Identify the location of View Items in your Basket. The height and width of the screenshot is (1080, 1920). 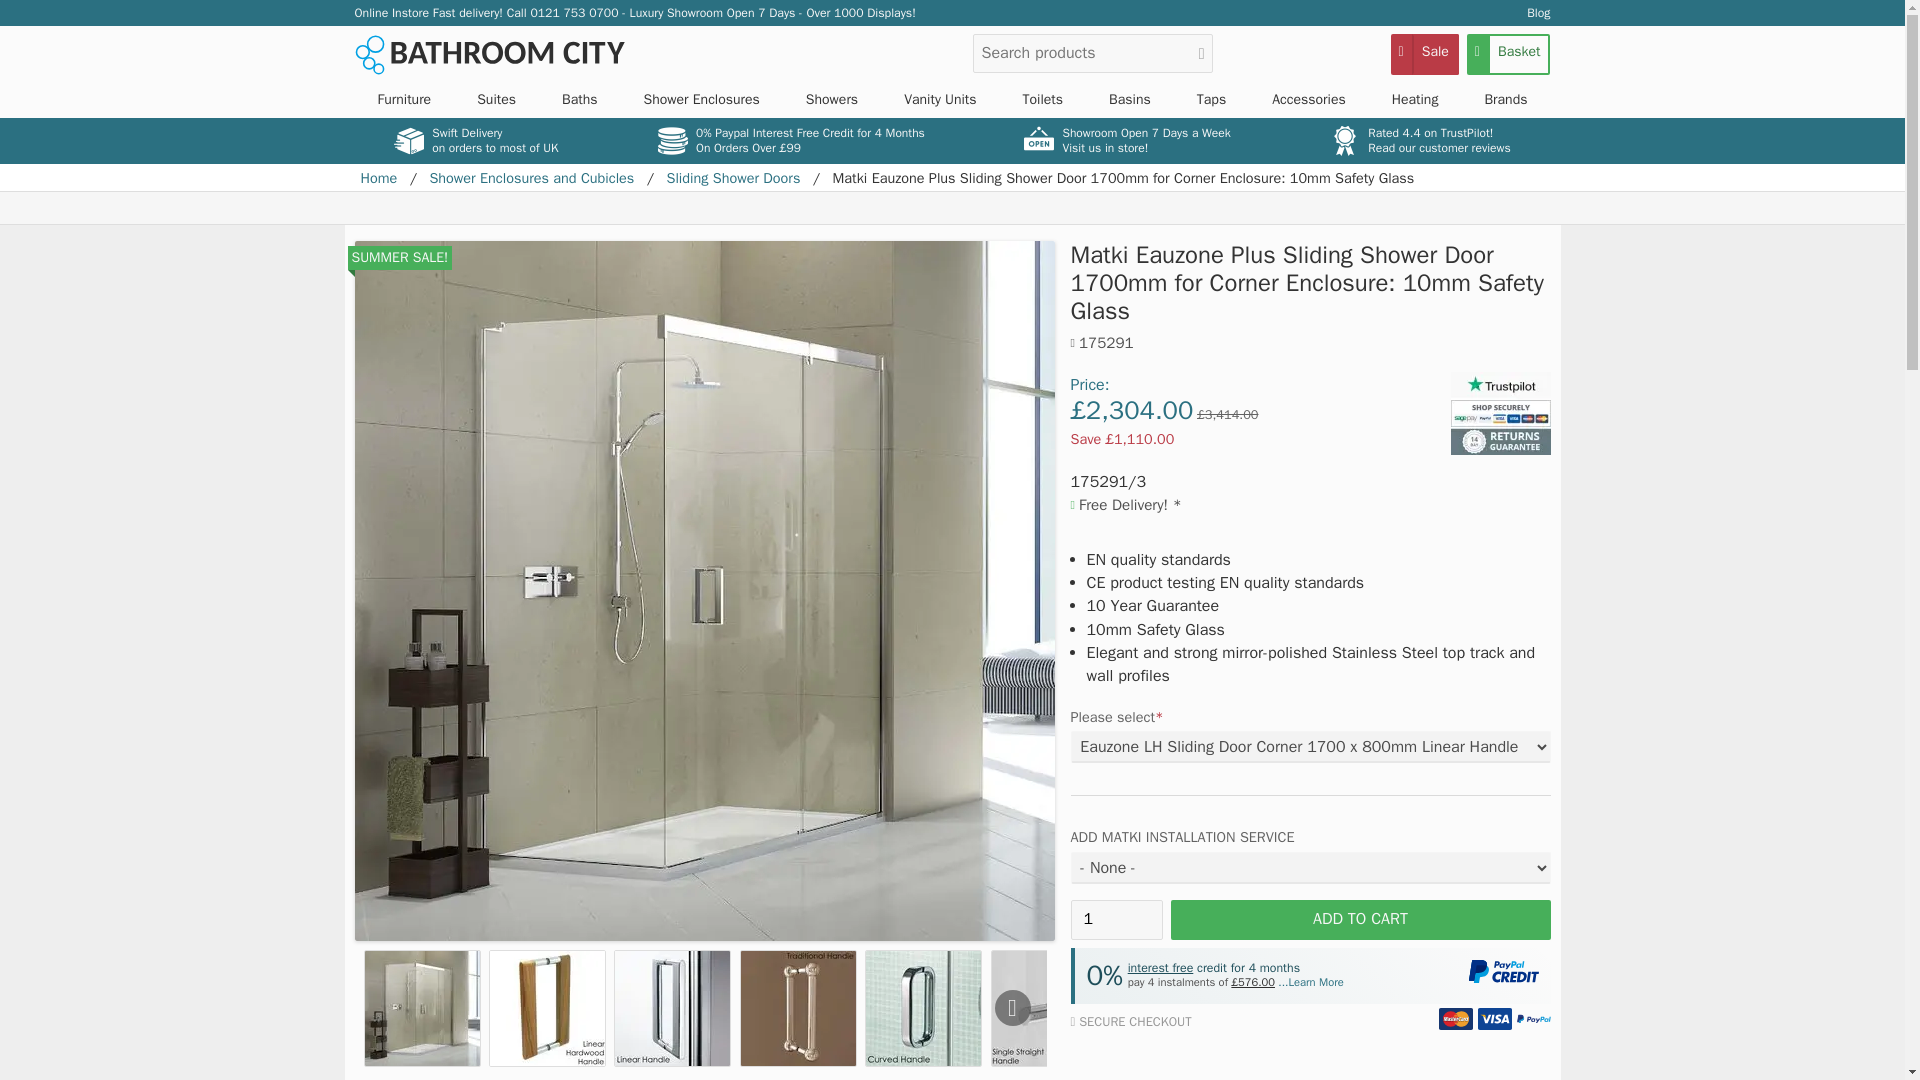
(1508, 54).